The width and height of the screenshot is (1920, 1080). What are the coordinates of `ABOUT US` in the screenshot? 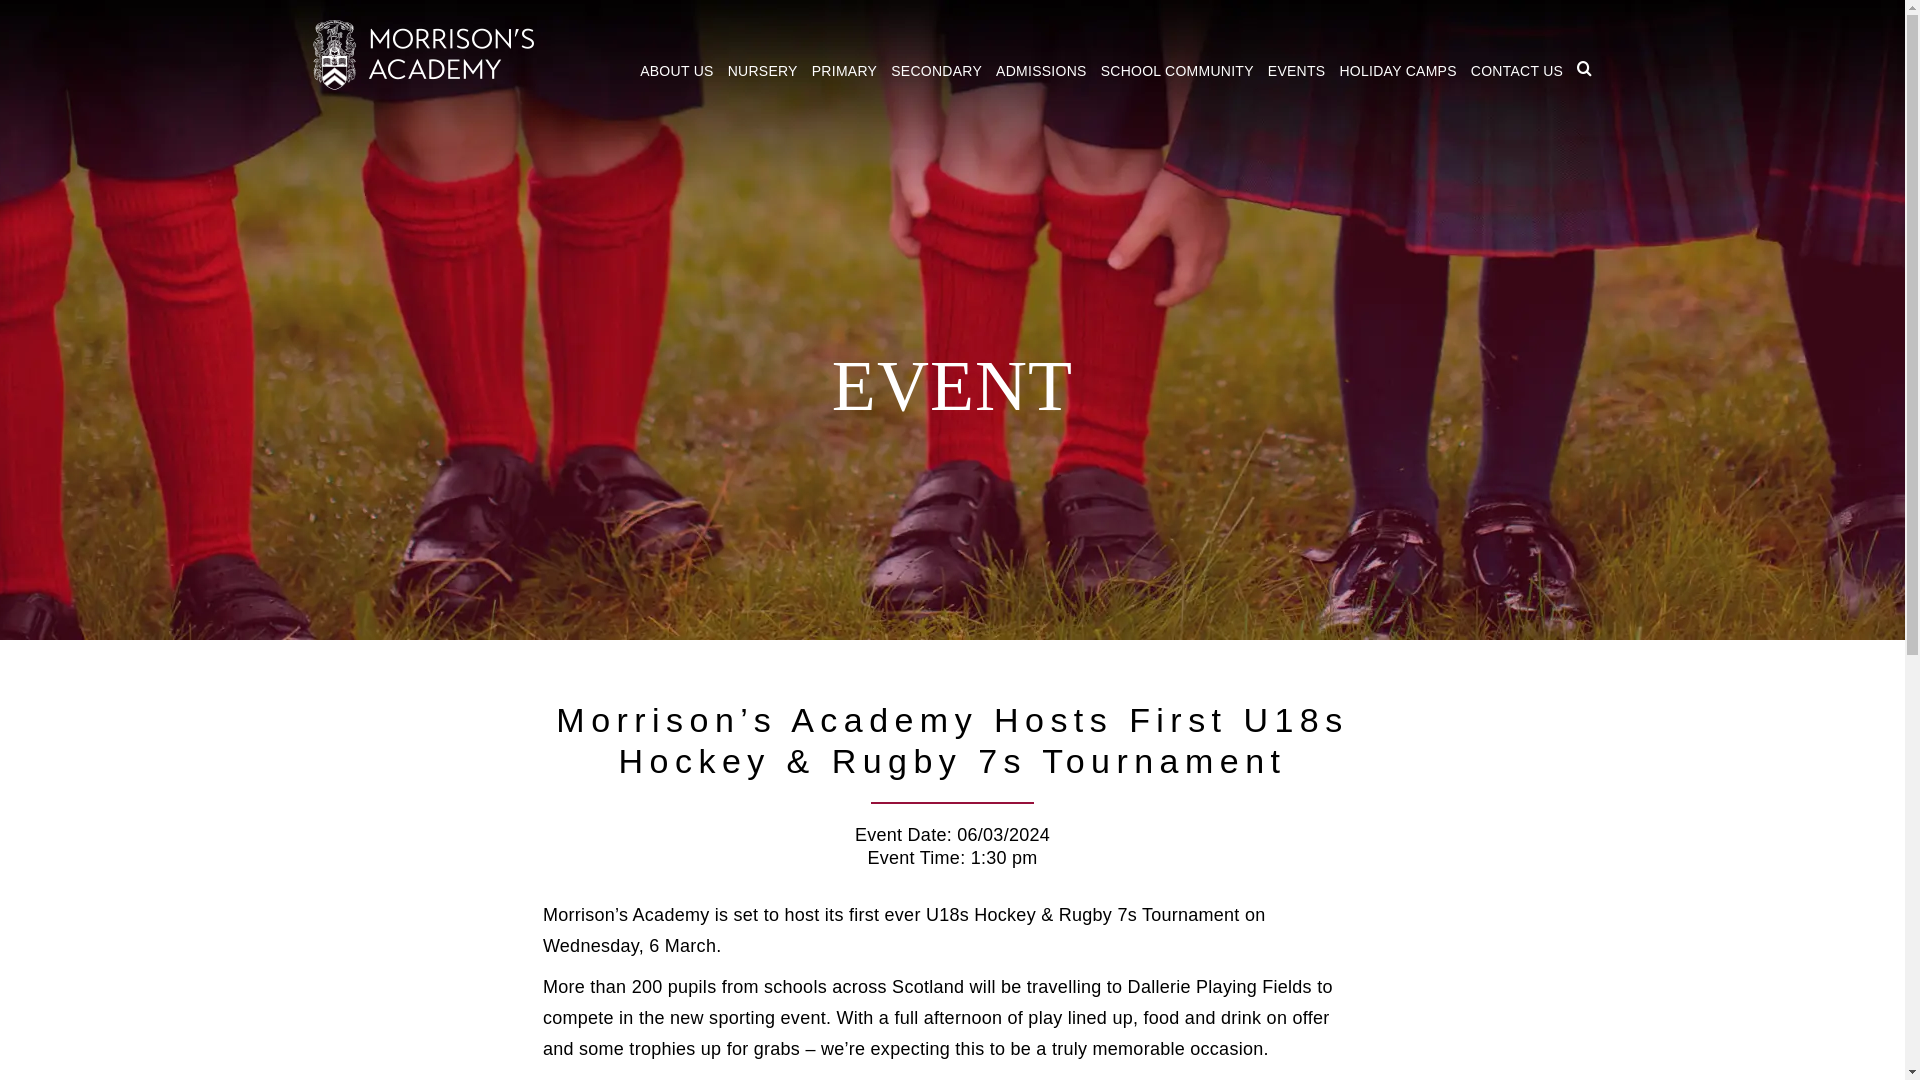 It's located at (676, 69).